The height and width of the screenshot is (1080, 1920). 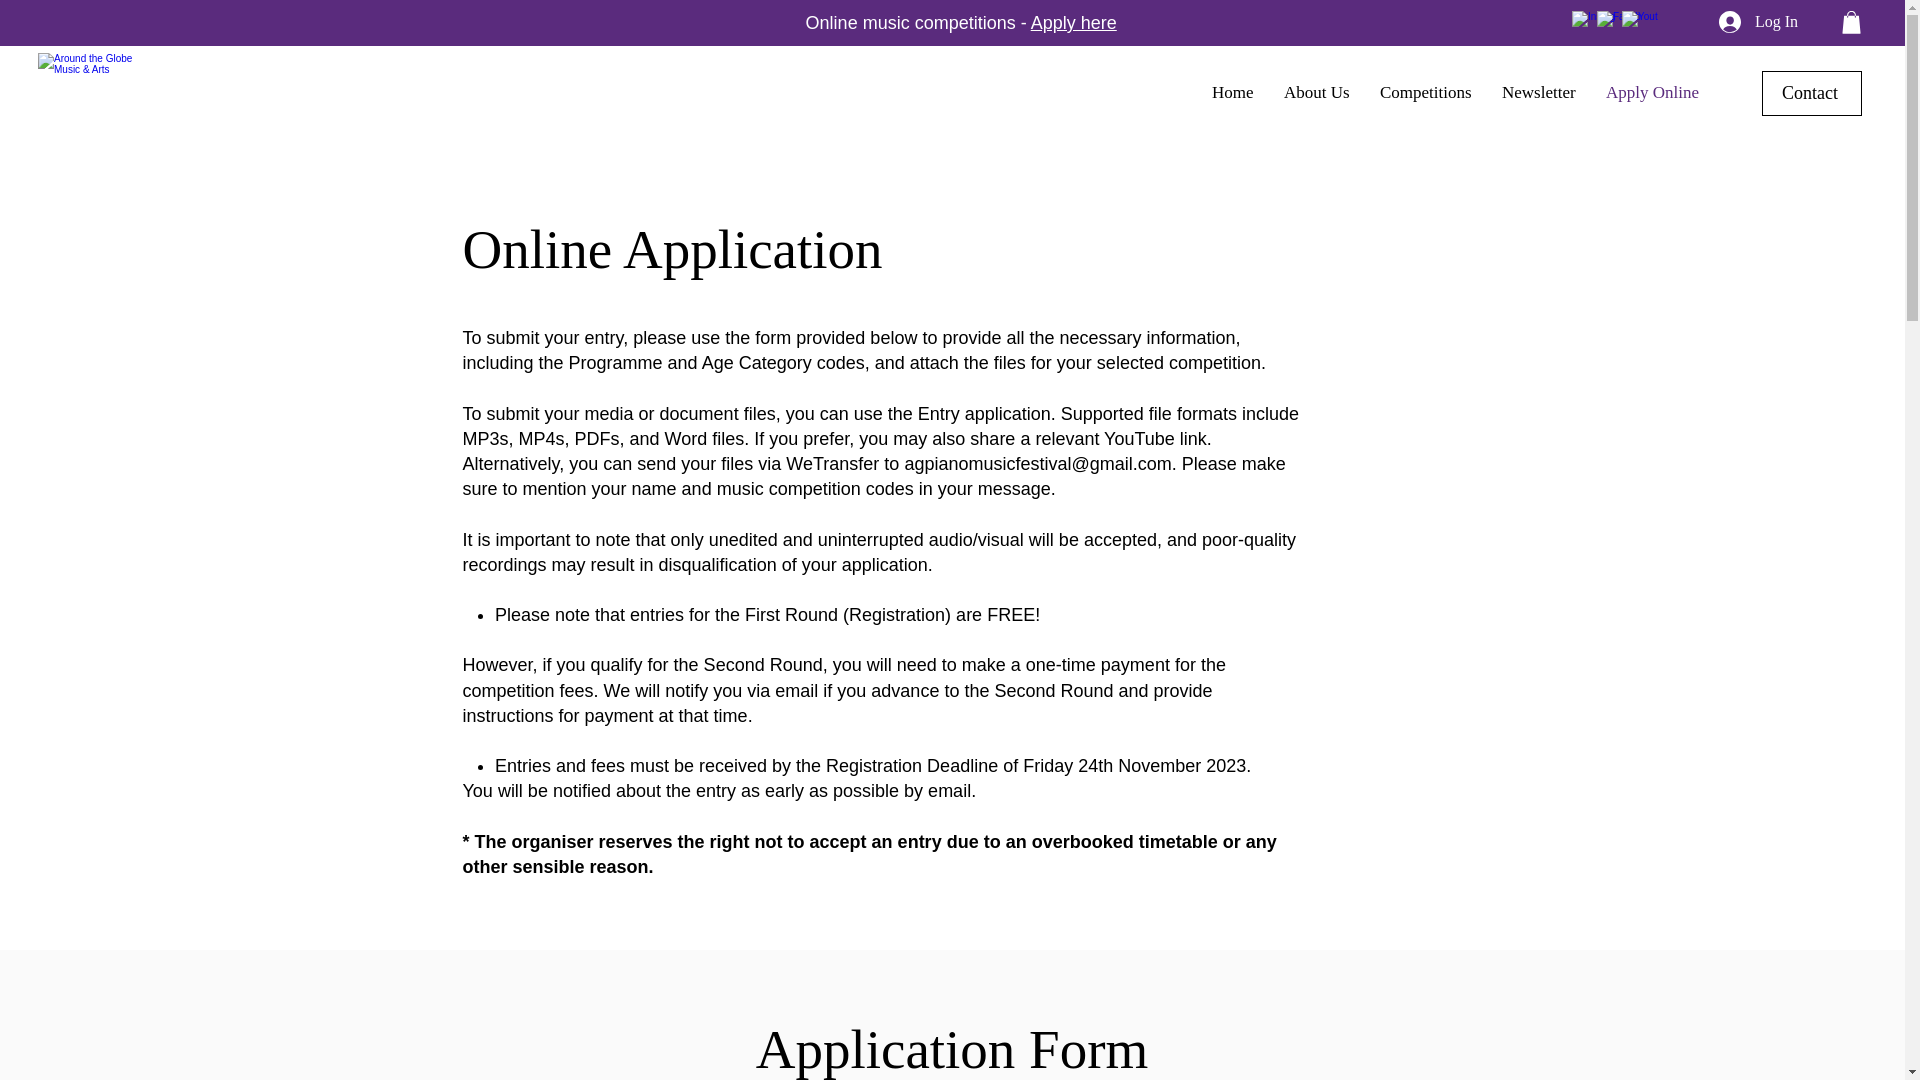 I want to click on Apply Online, so click(x=1652, y=93).